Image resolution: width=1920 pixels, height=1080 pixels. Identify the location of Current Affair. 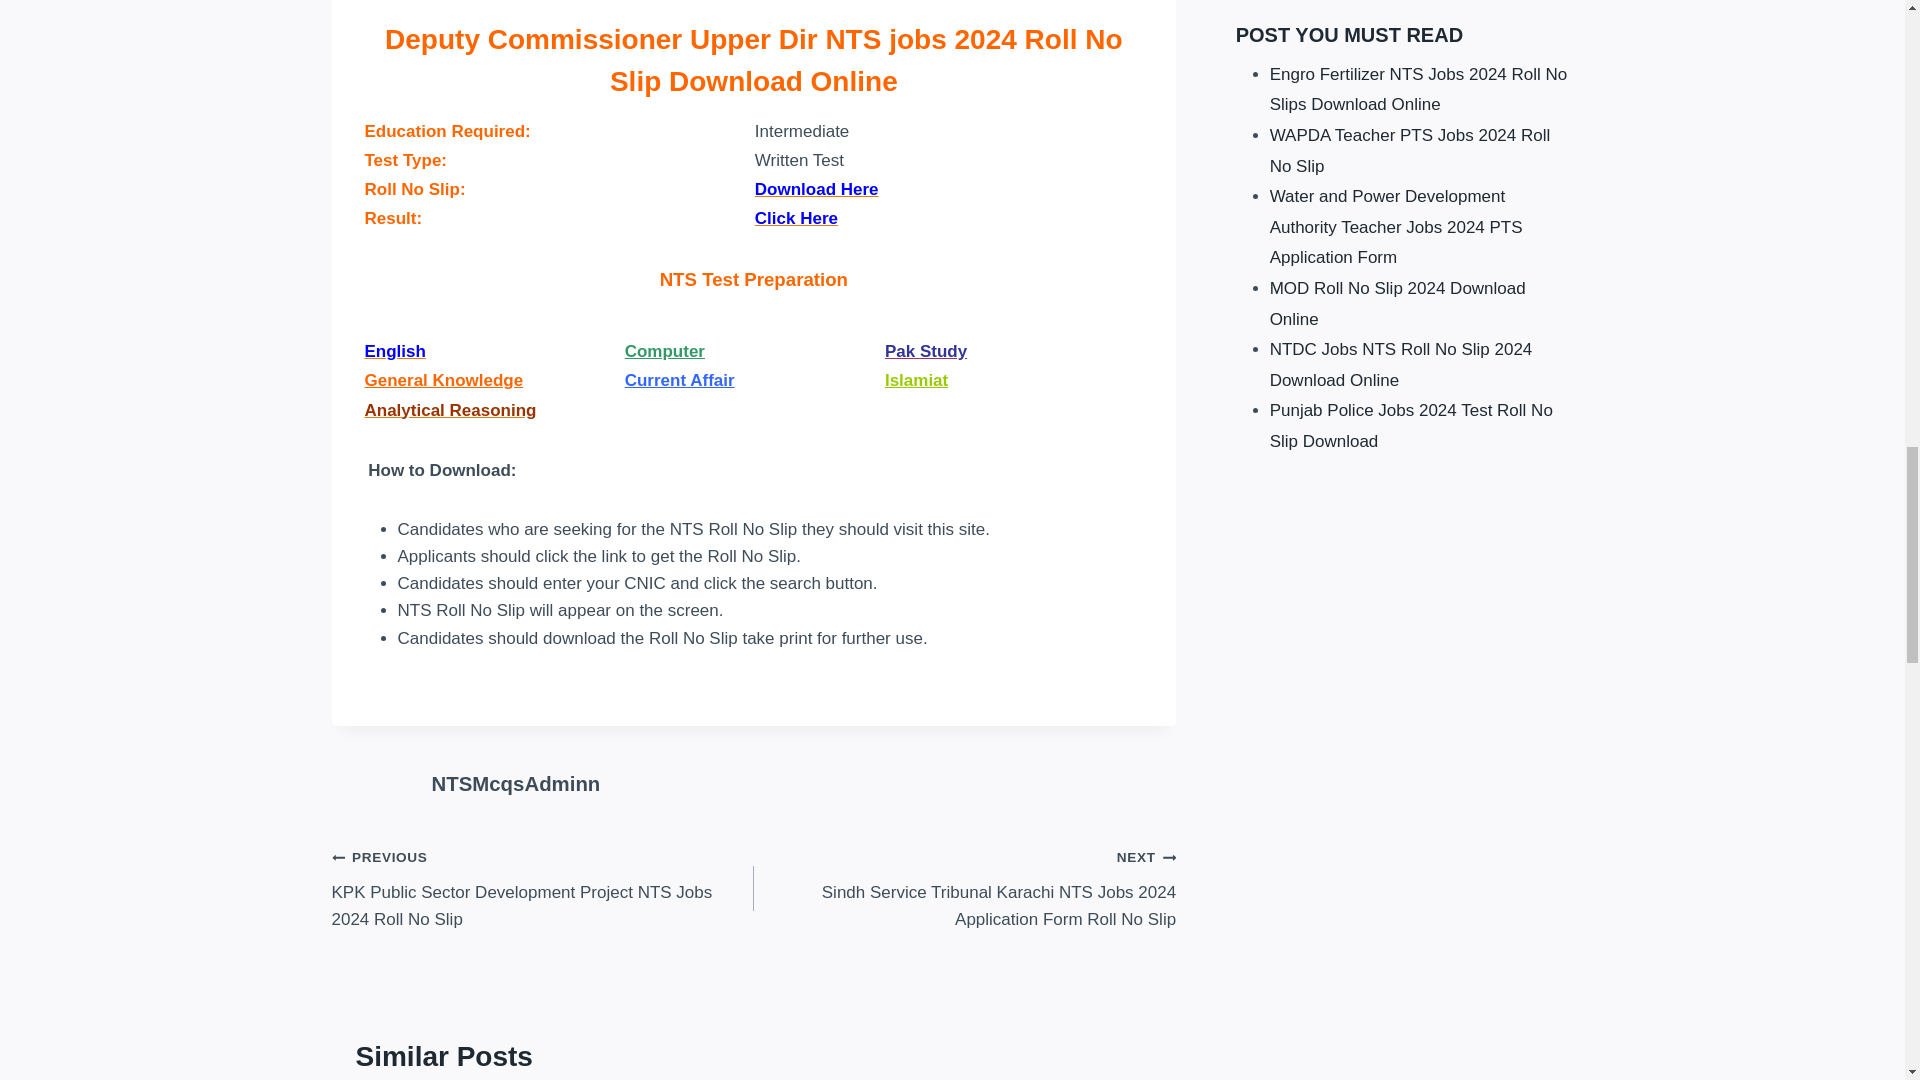
(680, 380).